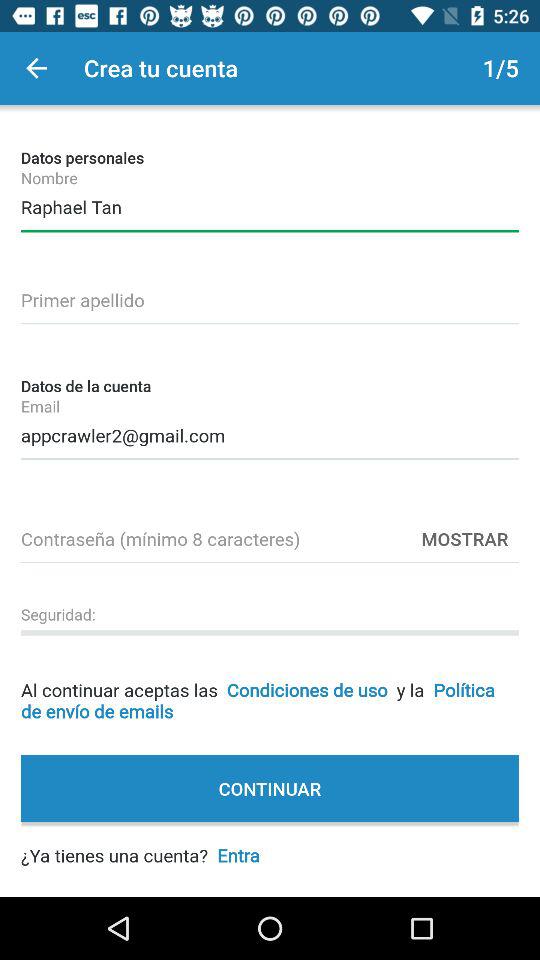  Describe the element at coordinates (465, 538) in the screenshot. I see `tap the item below the appcrawler2@gmail.com` at that location.